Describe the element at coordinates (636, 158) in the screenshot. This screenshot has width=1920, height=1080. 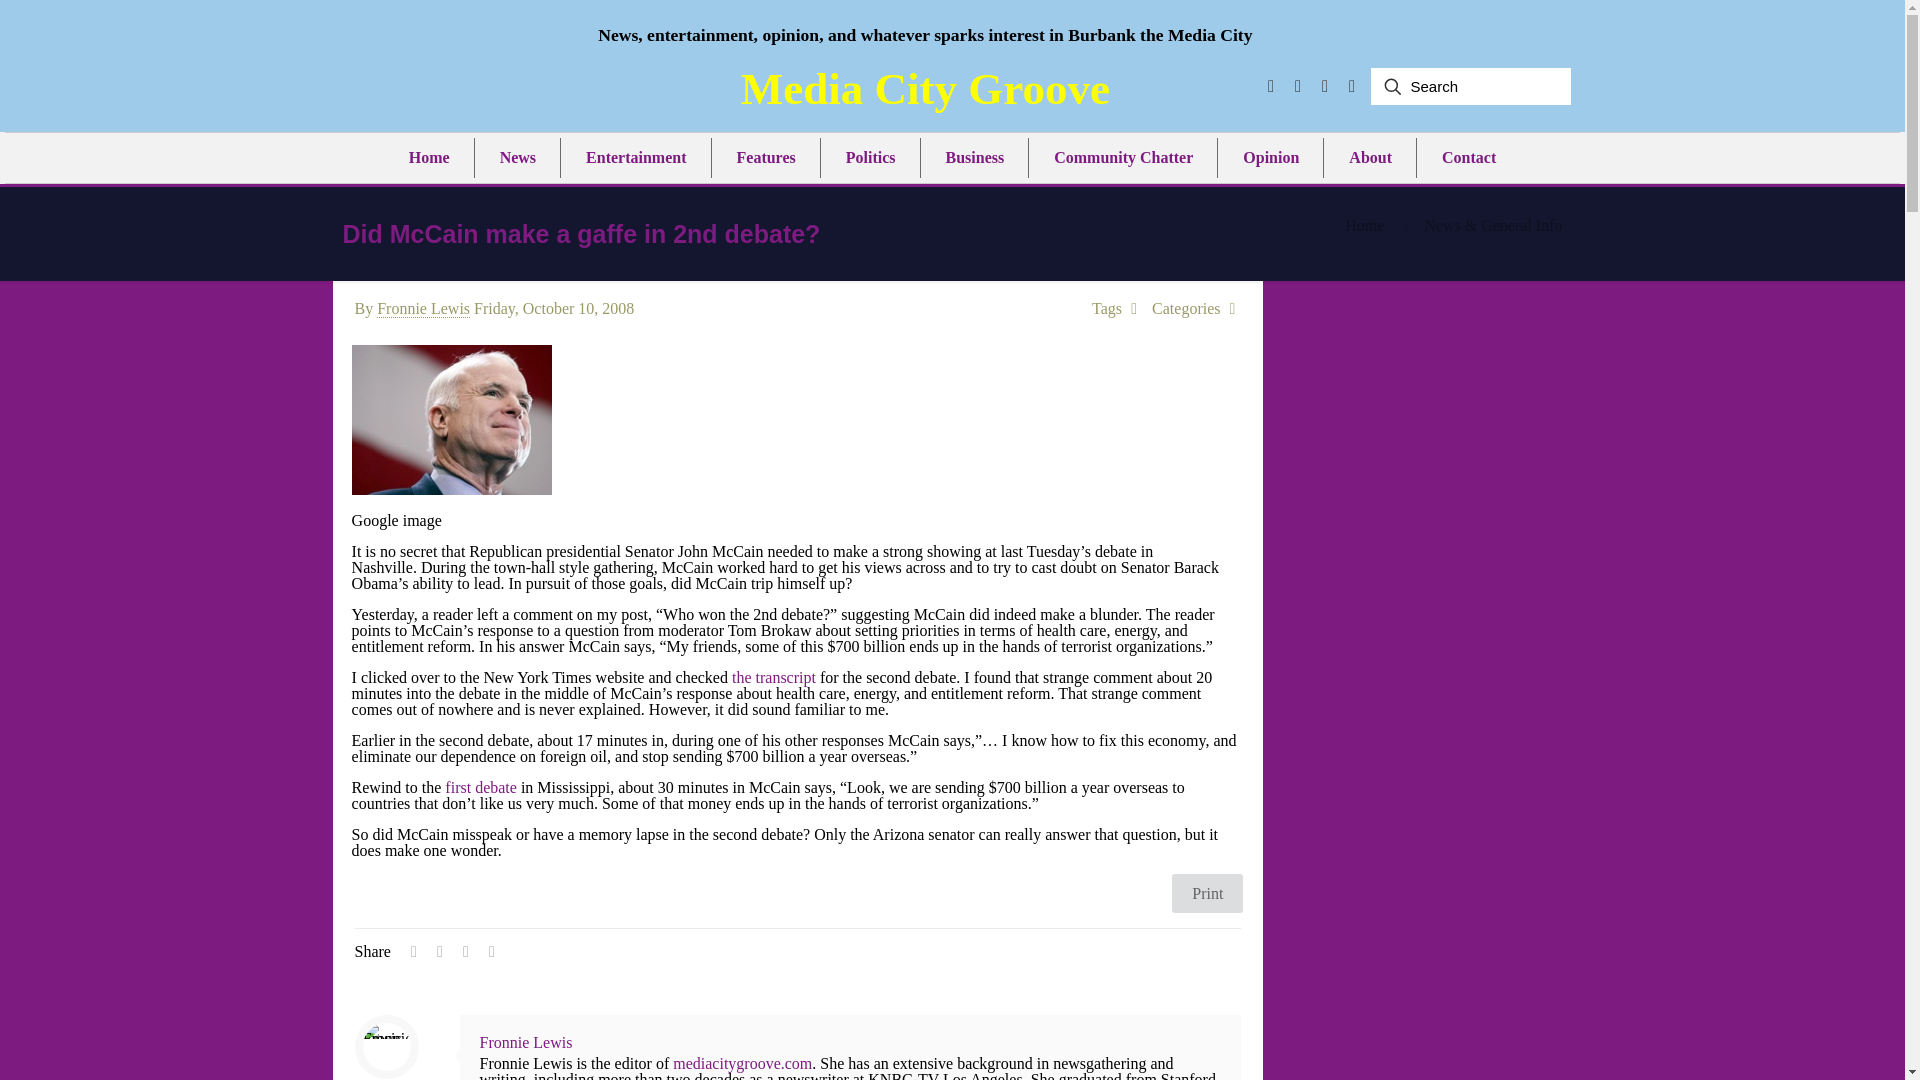
I see `Entertainment` at that location.